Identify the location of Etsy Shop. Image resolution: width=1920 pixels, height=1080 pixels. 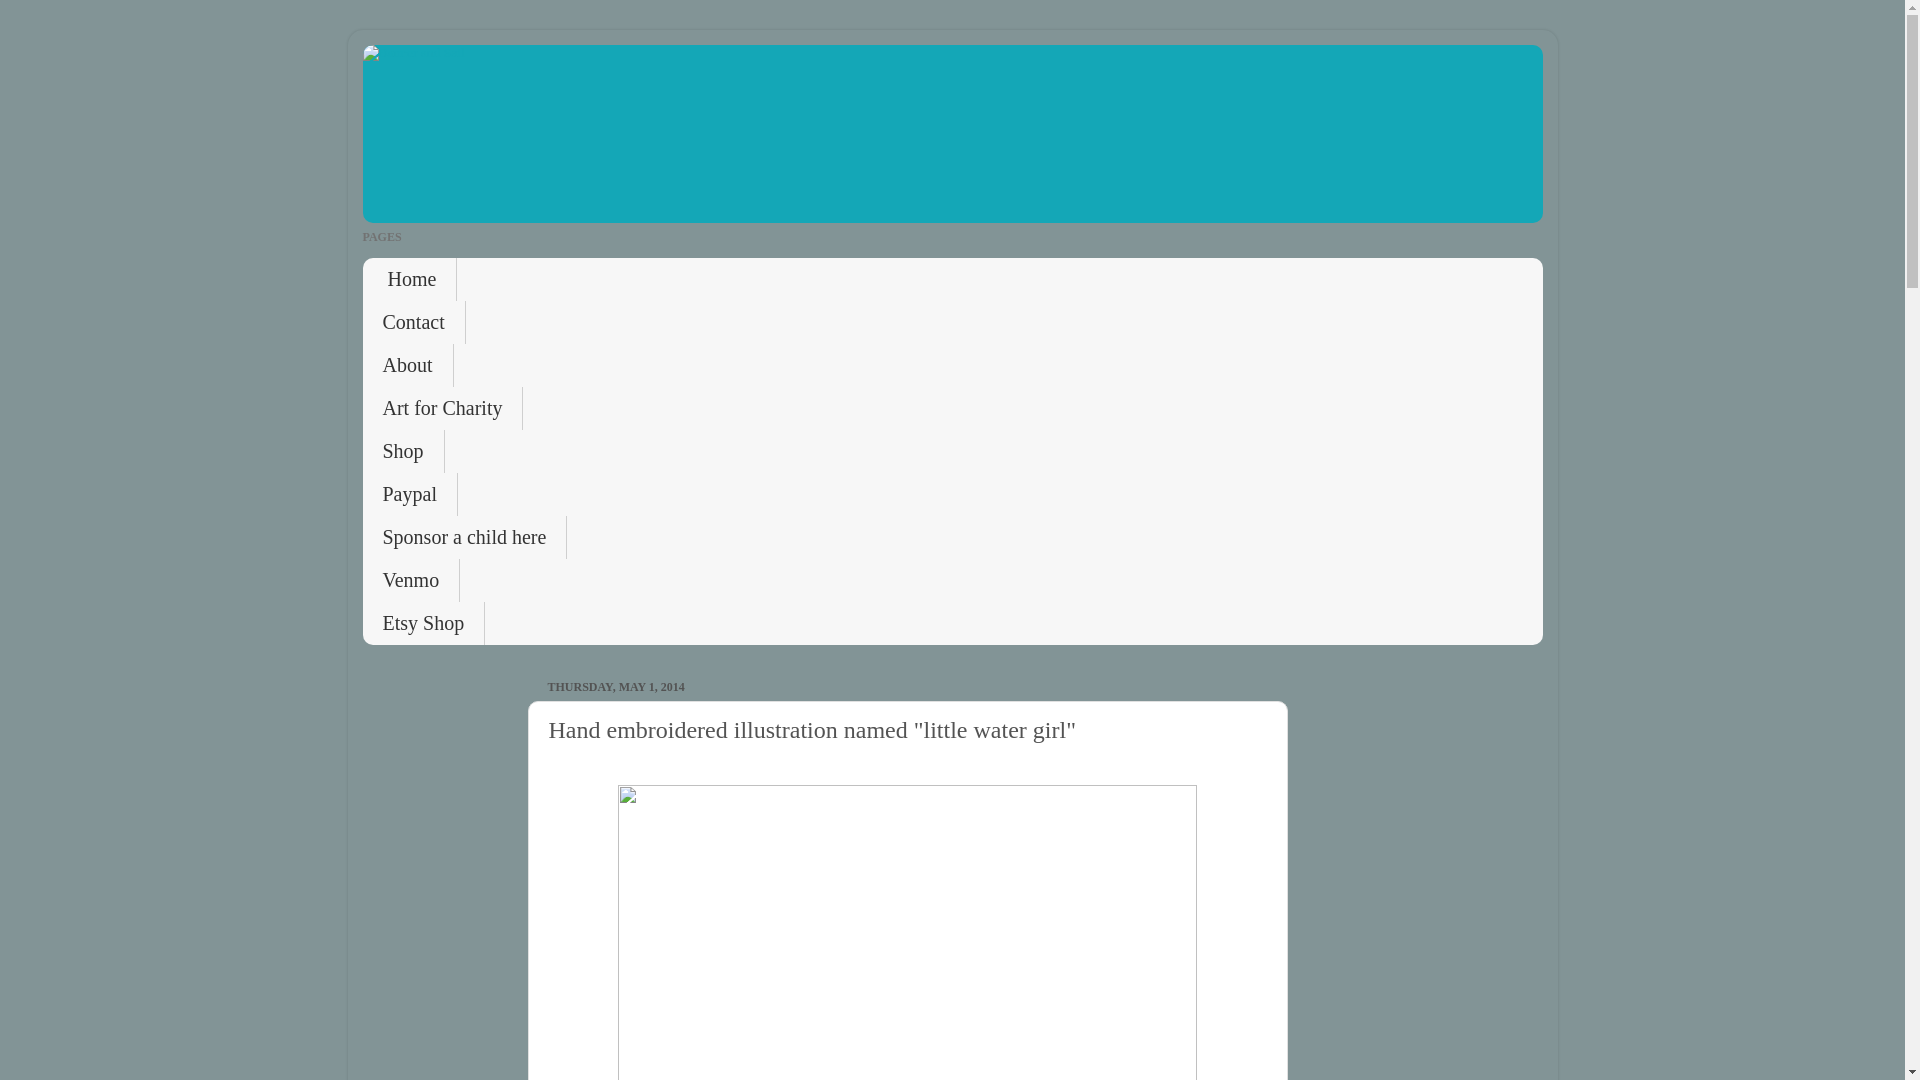
(424, 622).